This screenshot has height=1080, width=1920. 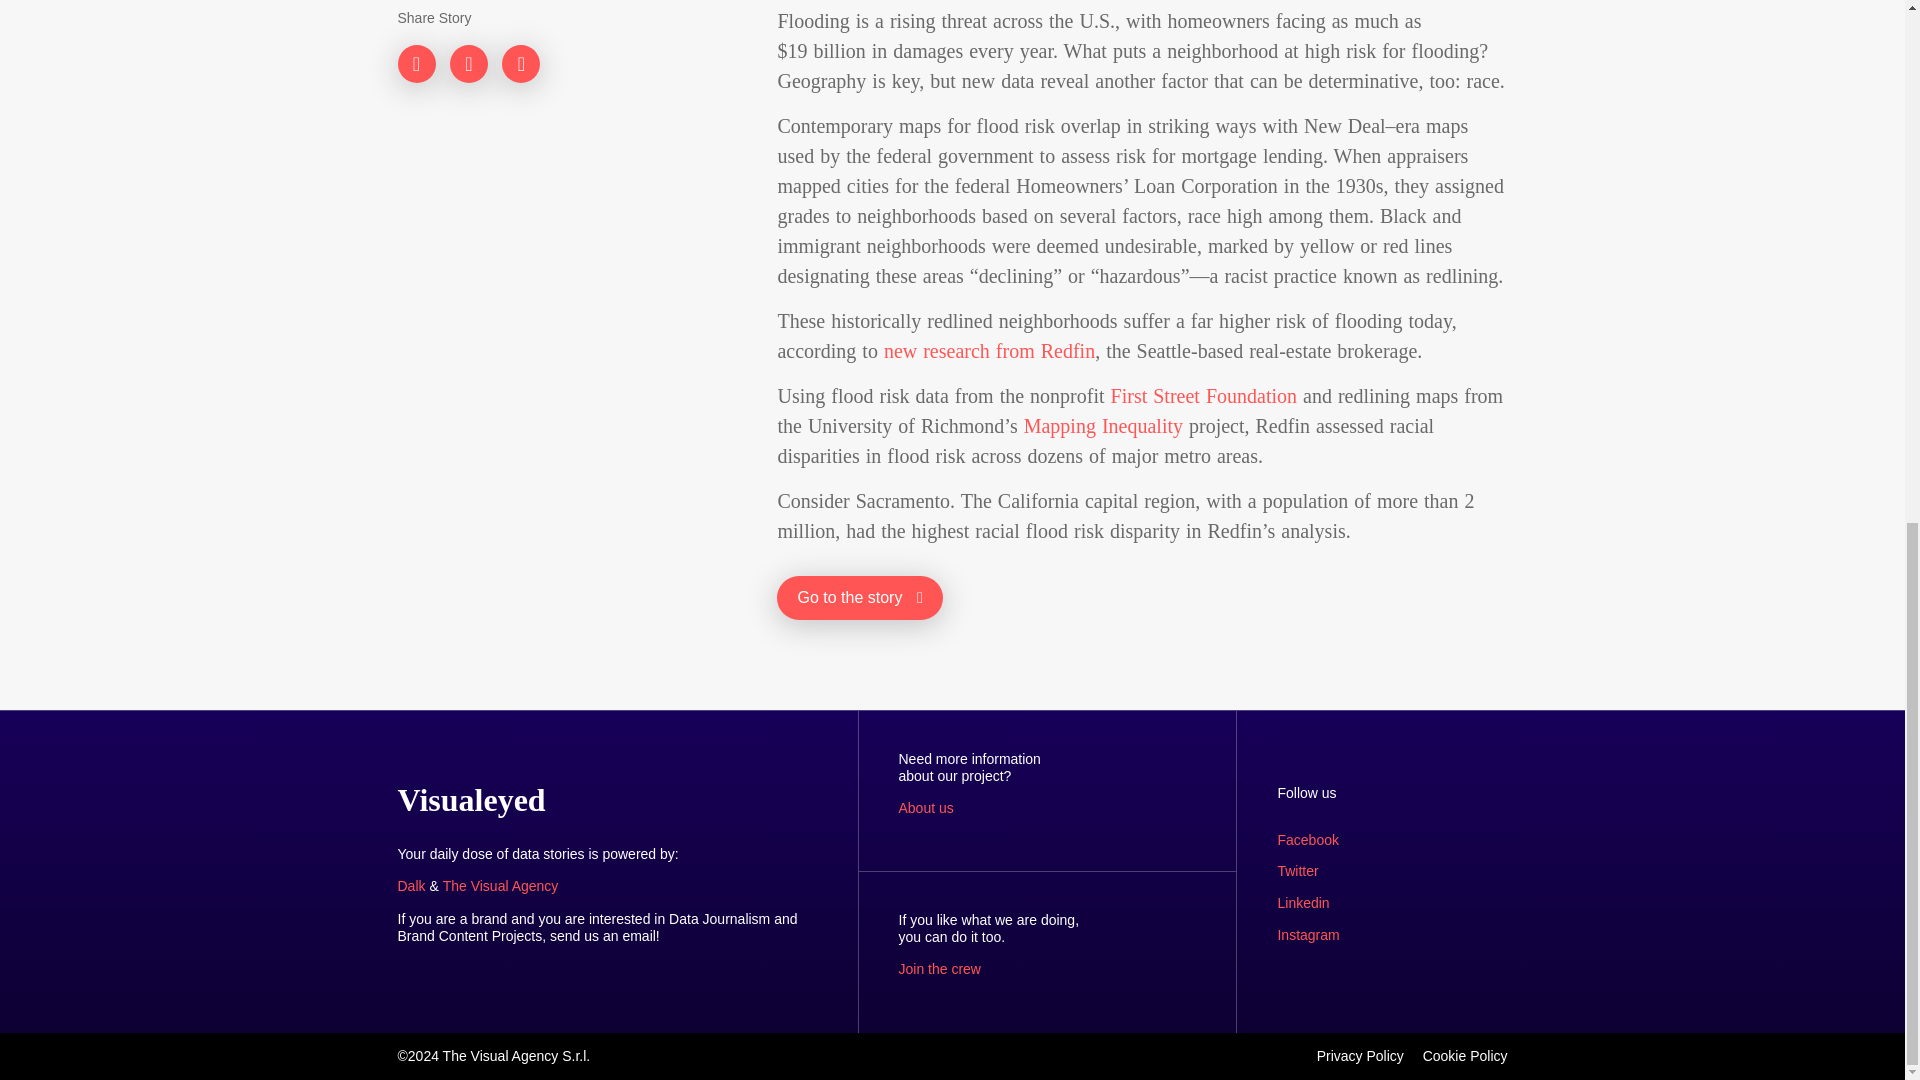 What do you see at coordinates (988, 350) in the screenshot?
I see `new research from Redfin` at bounding box center [988, 350].